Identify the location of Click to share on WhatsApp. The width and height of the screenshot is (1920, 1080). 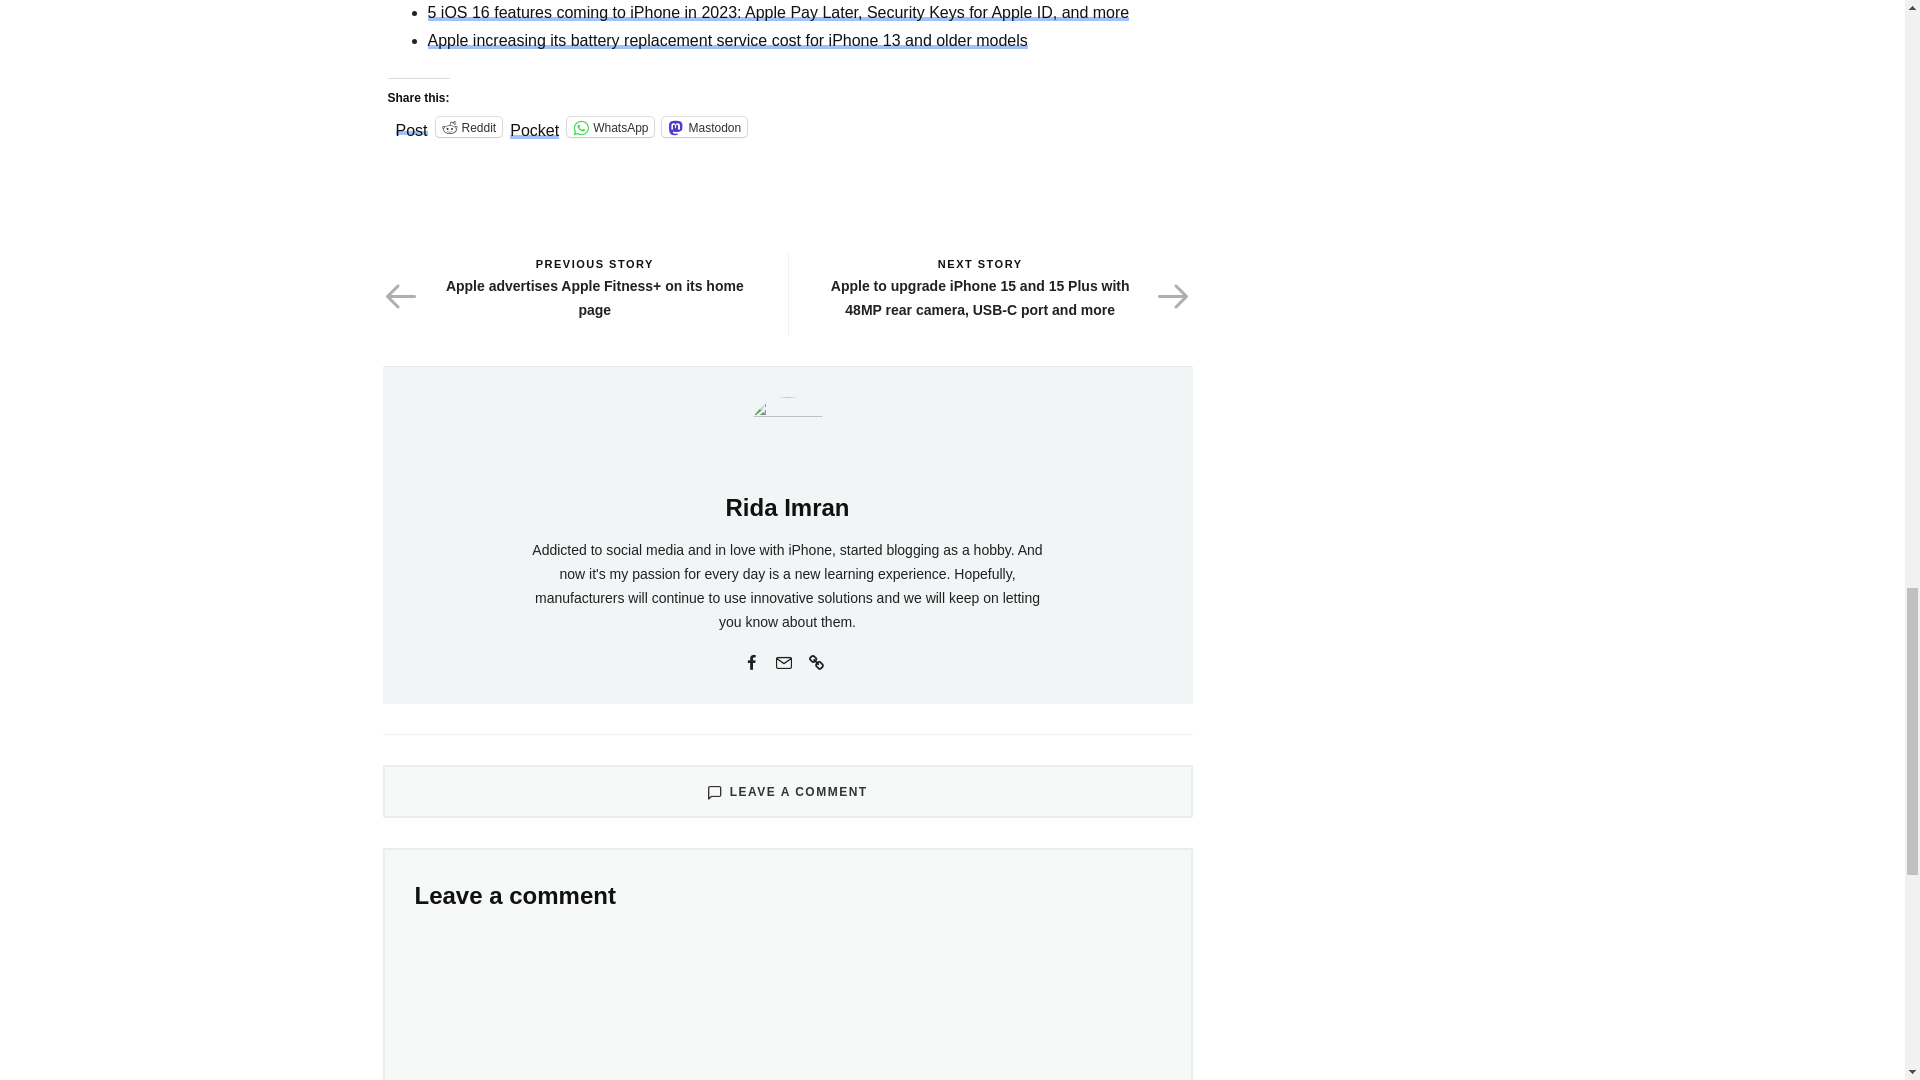
(610, 126).